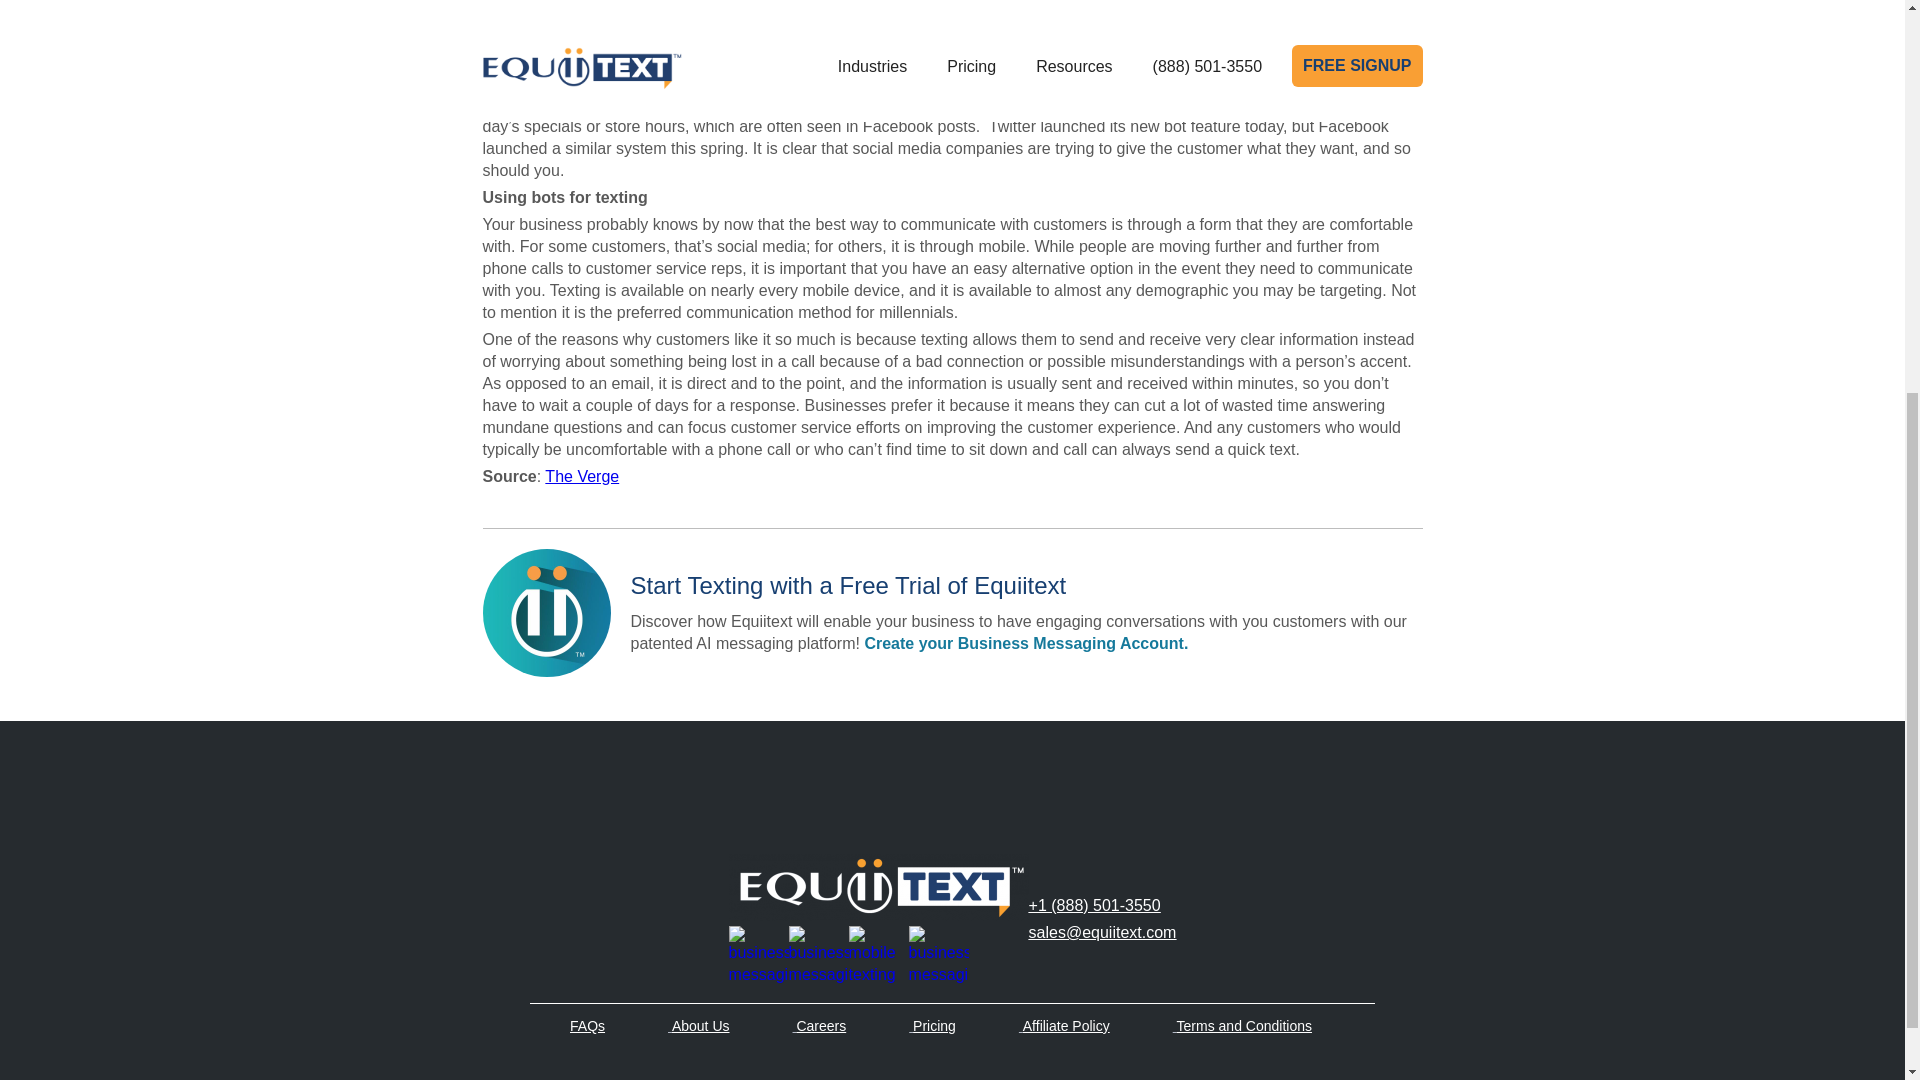 The height and width of the screenshot is (1080, 1920). I want to click on Create your Business Messaging Account., so click(1024, 644).